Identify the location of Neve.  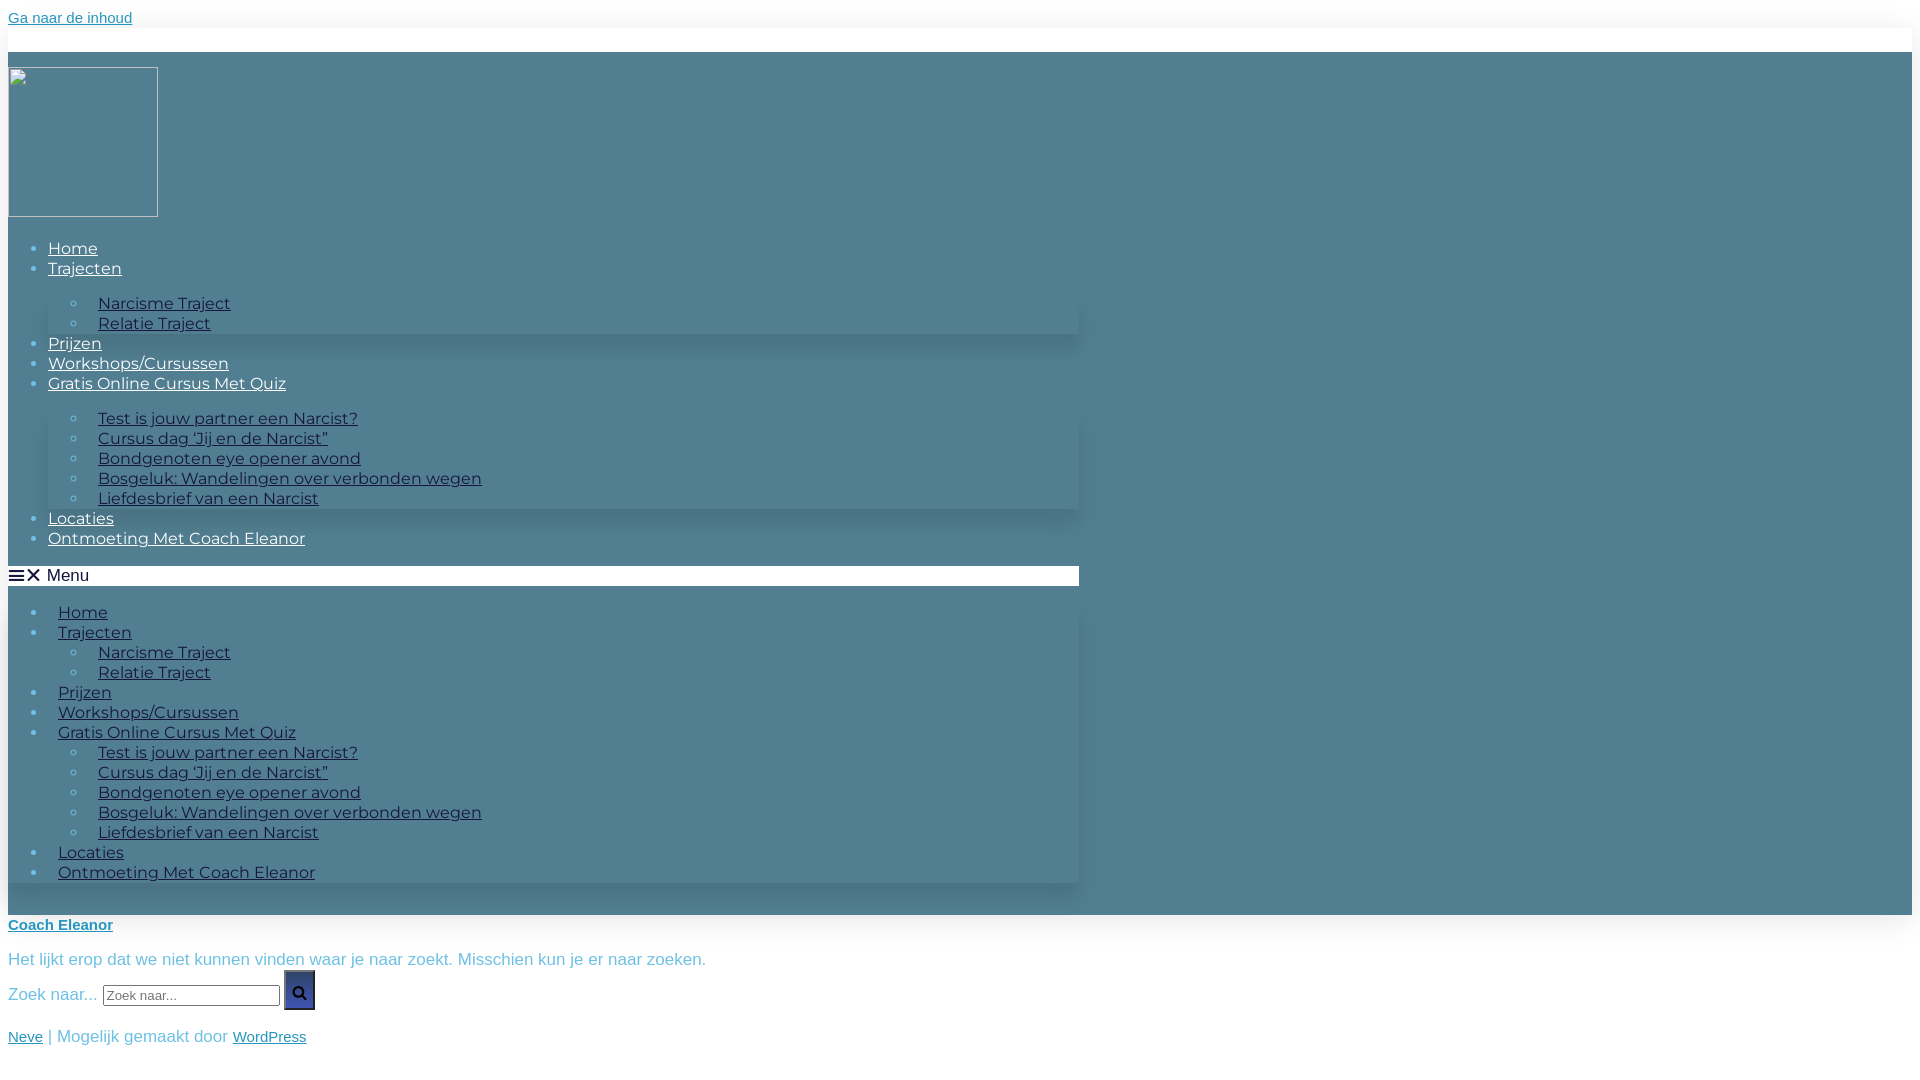
(26, 1036).